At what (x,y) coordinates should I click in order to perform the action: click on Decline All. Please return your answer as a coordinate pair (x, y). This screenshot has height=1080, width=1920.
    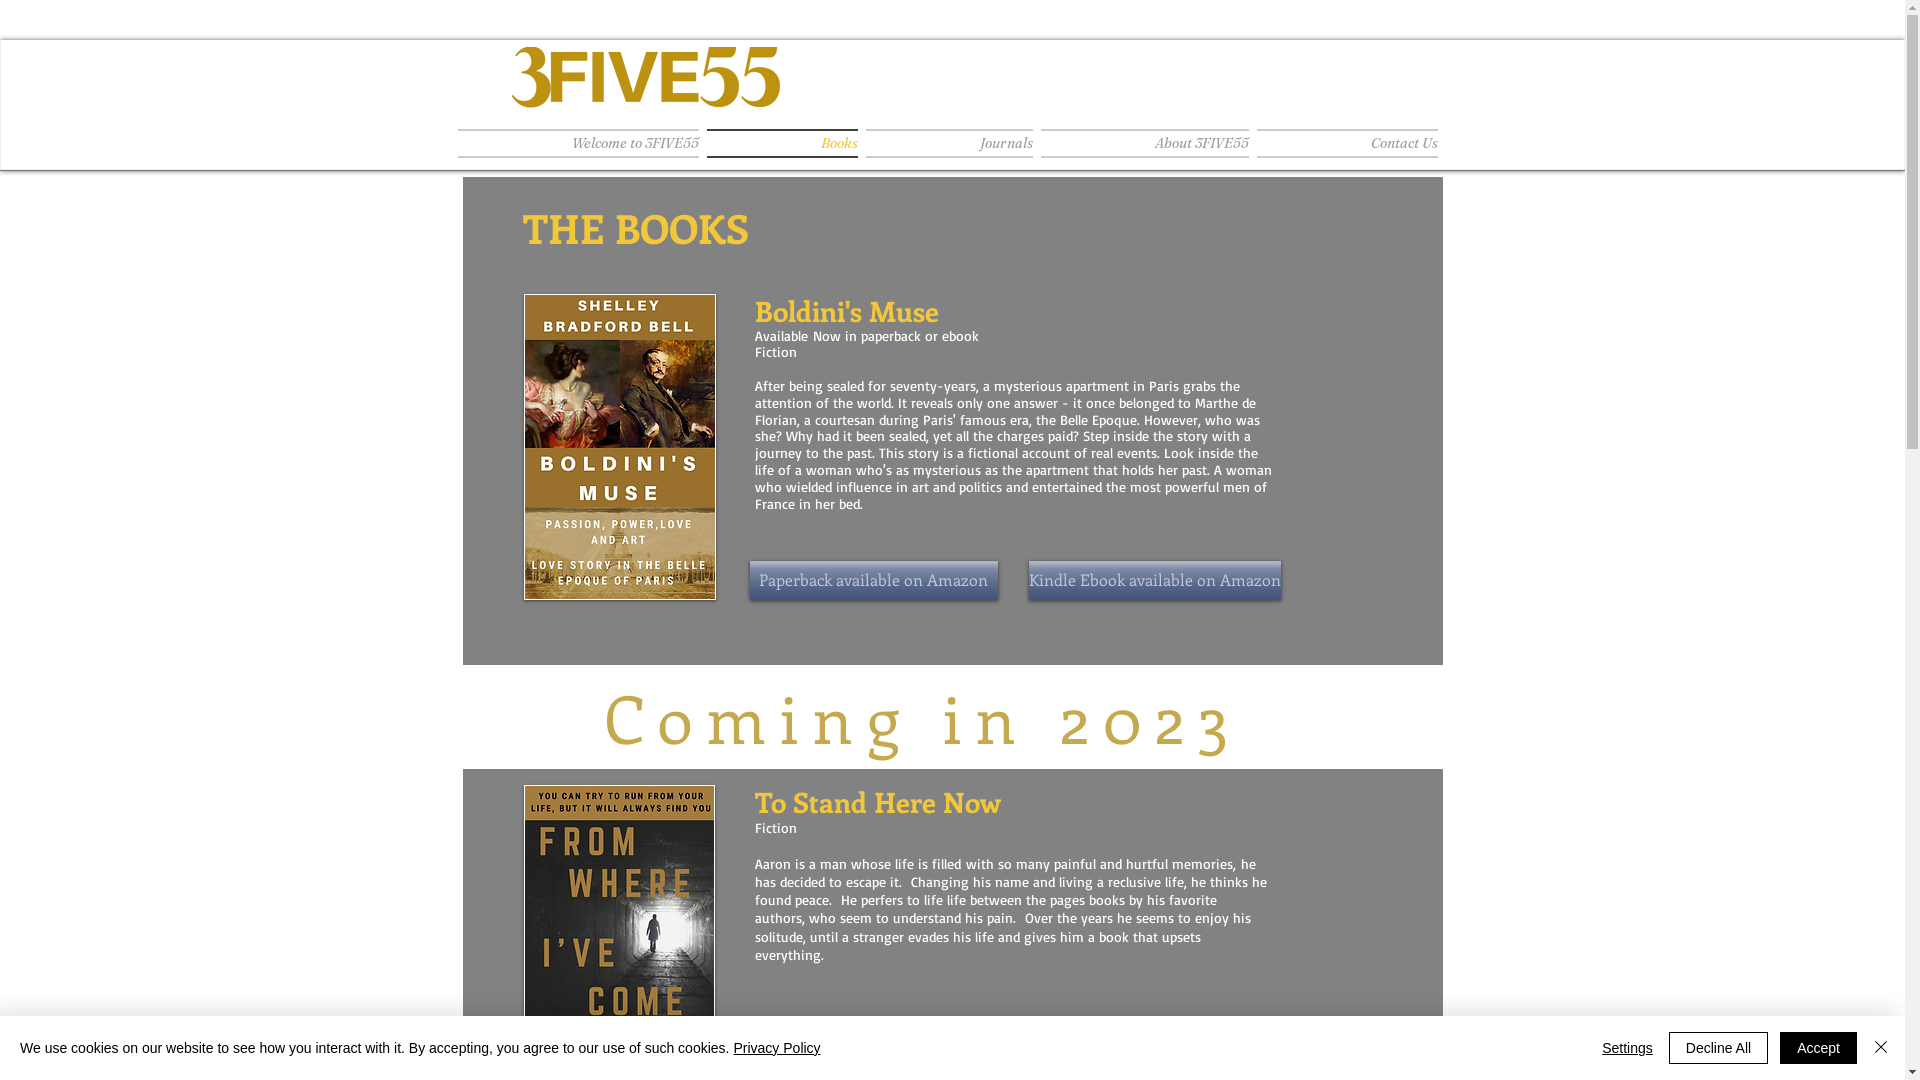
    Looking at the image, I should click on (1718, 1048).